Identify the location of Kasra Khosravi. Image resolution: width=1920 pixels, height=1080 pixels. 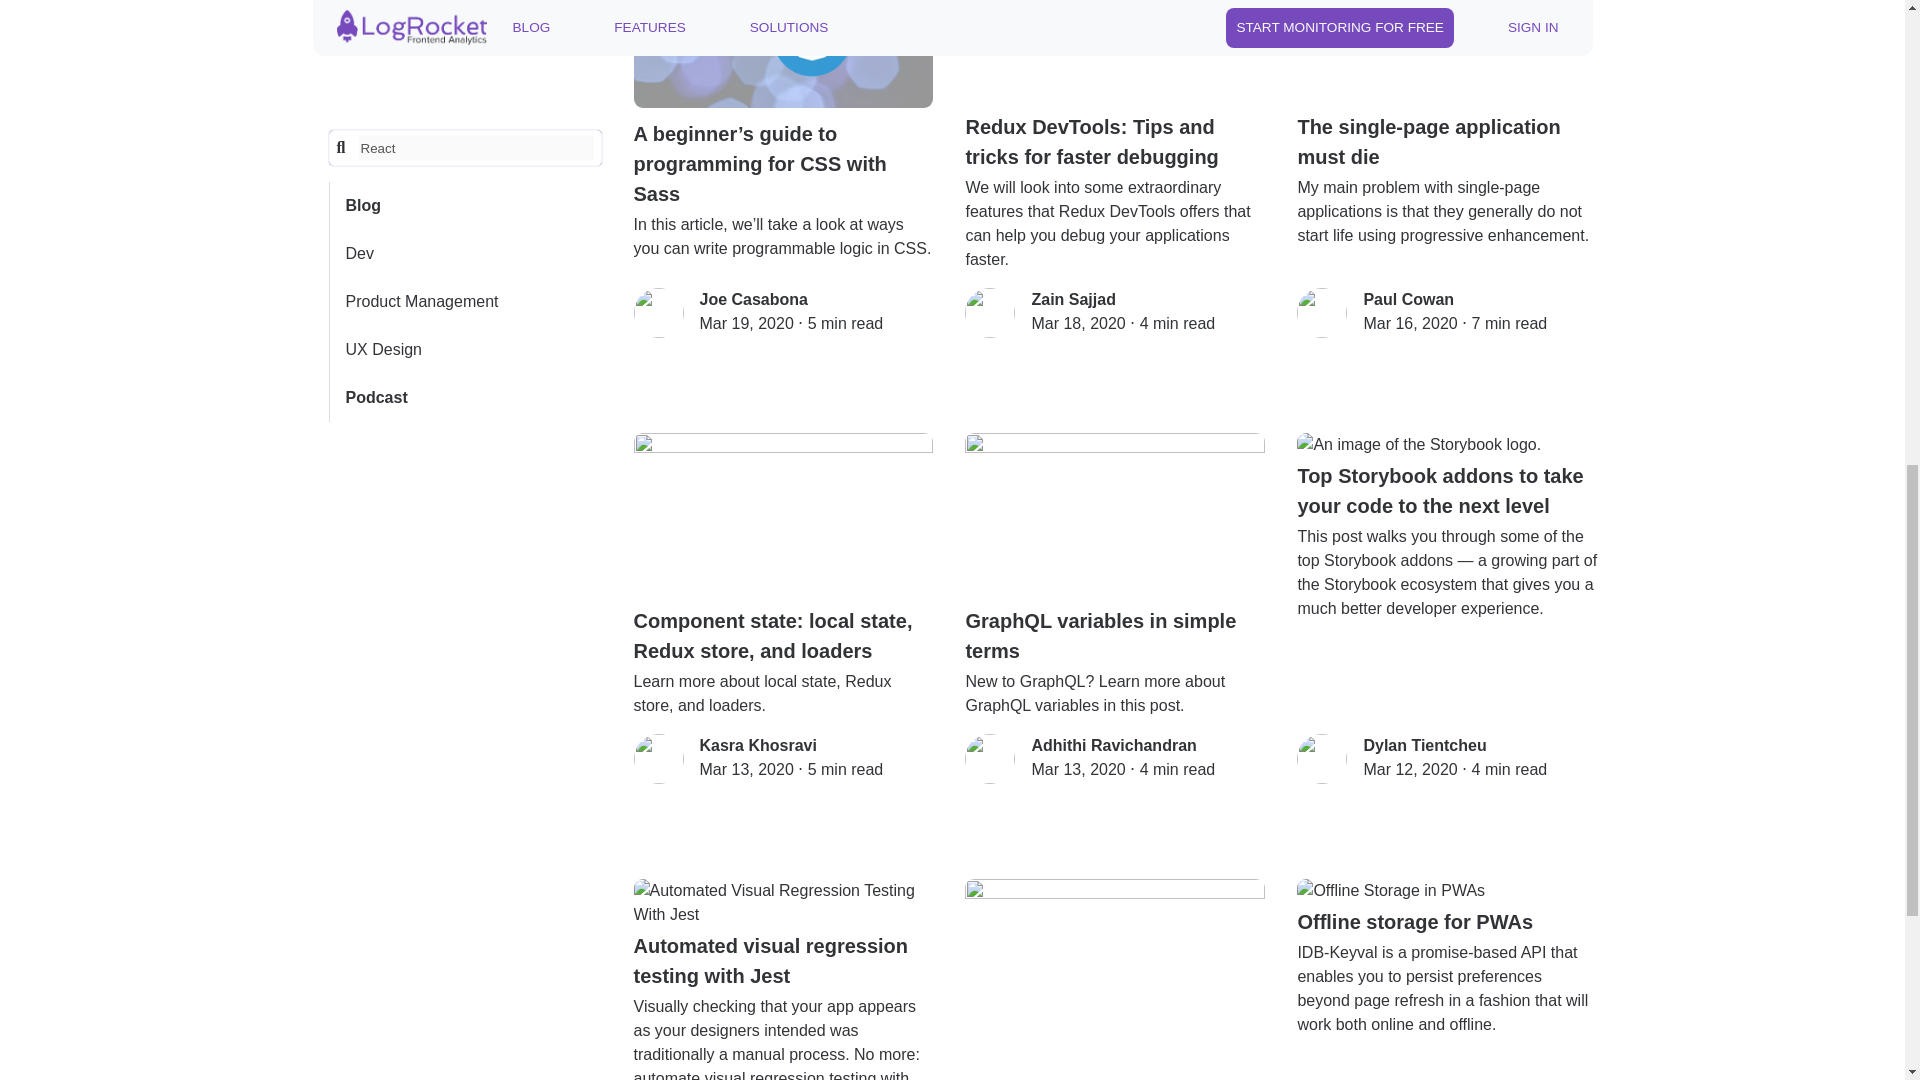
(758, 744).